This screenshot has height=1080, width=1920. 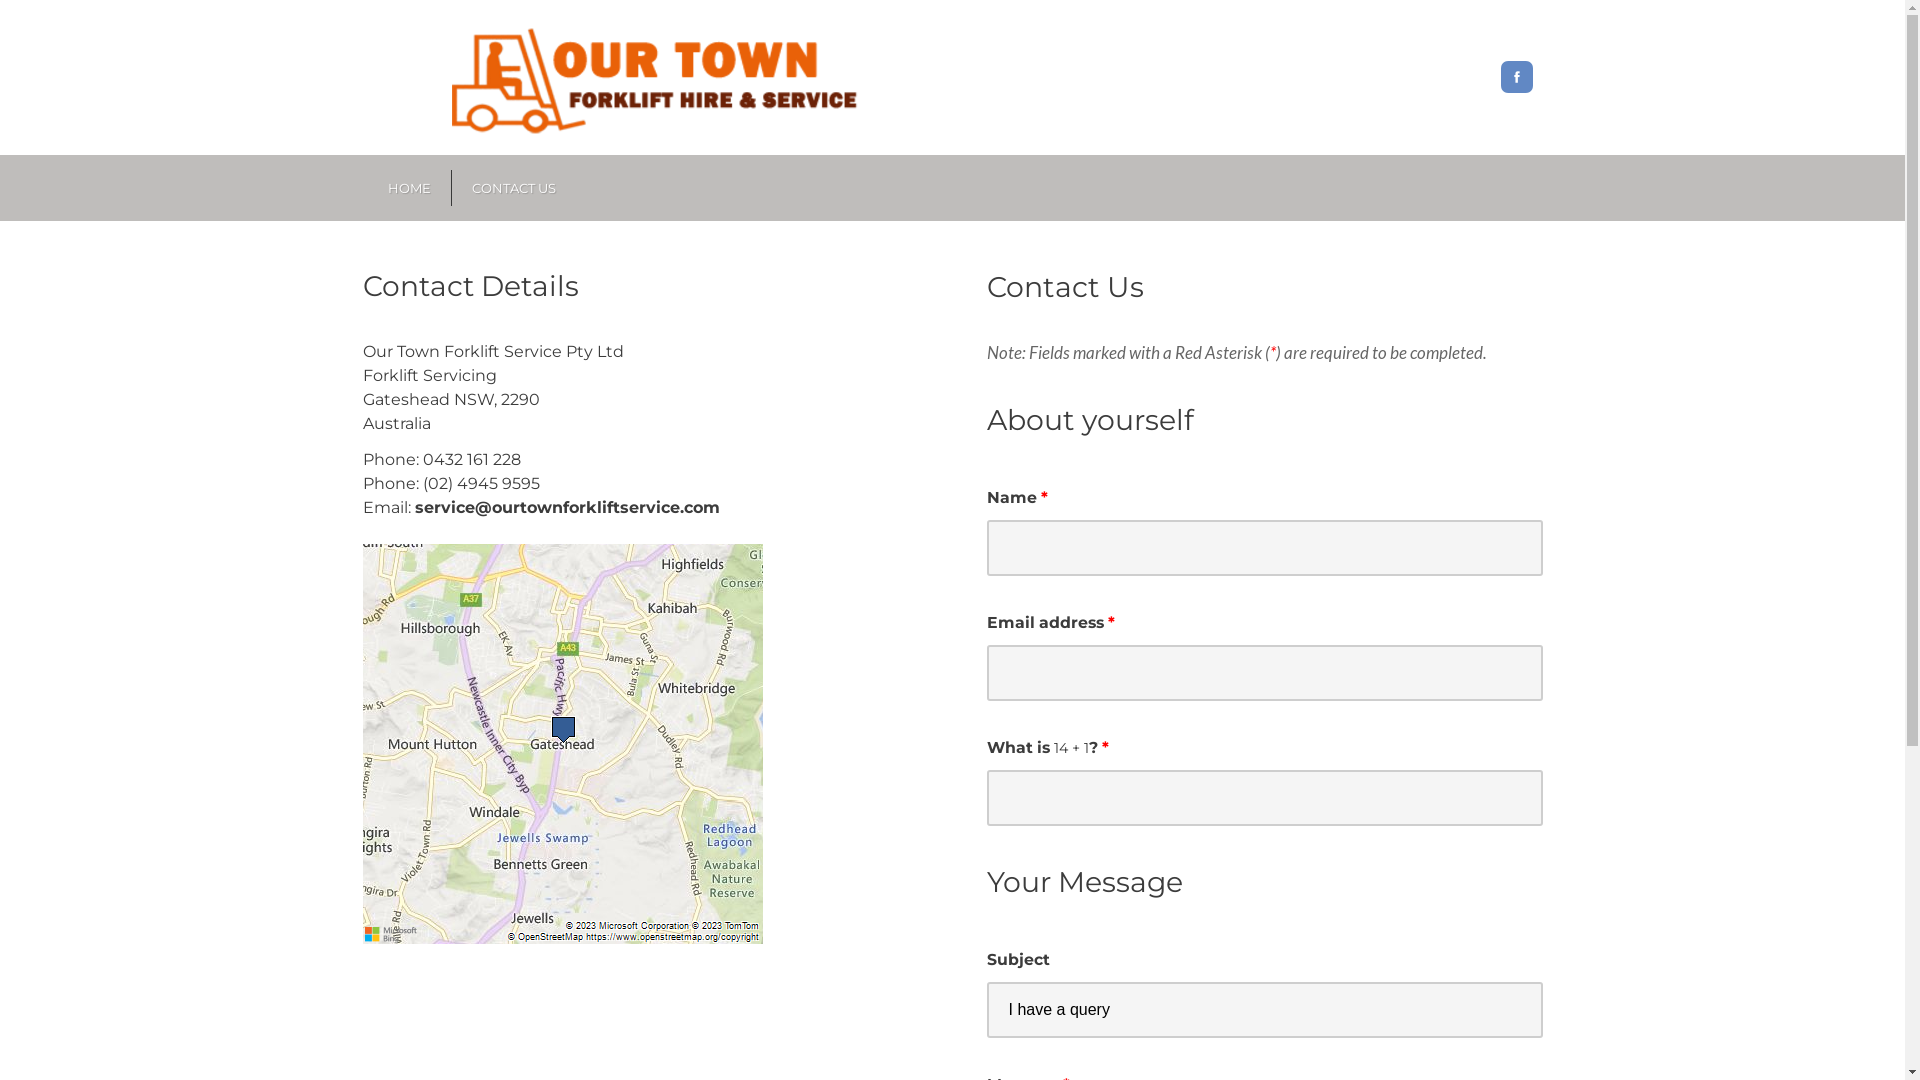 I want to click on CONTACT US, so click(x=514, y=188).